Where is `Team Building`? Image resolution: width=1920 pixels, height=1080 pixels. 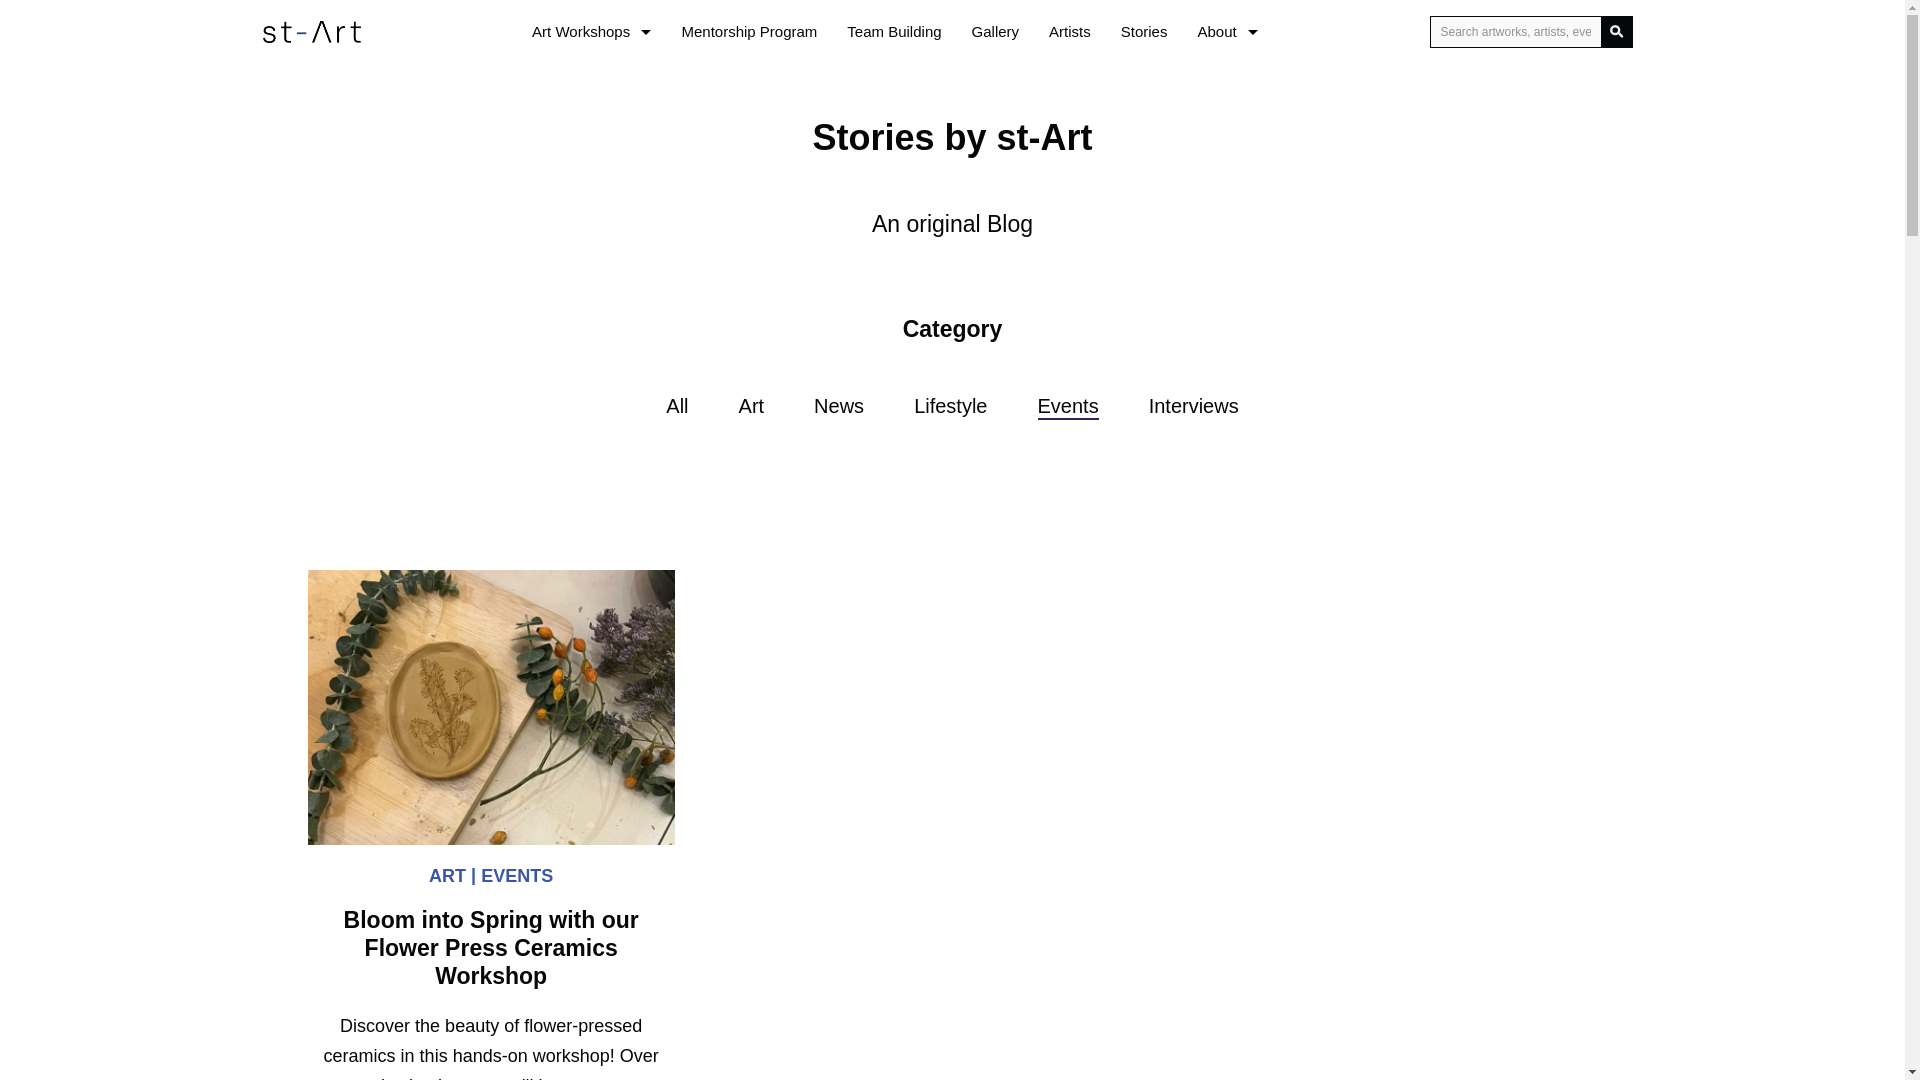 Team Building is located at coordinates (894, 32).